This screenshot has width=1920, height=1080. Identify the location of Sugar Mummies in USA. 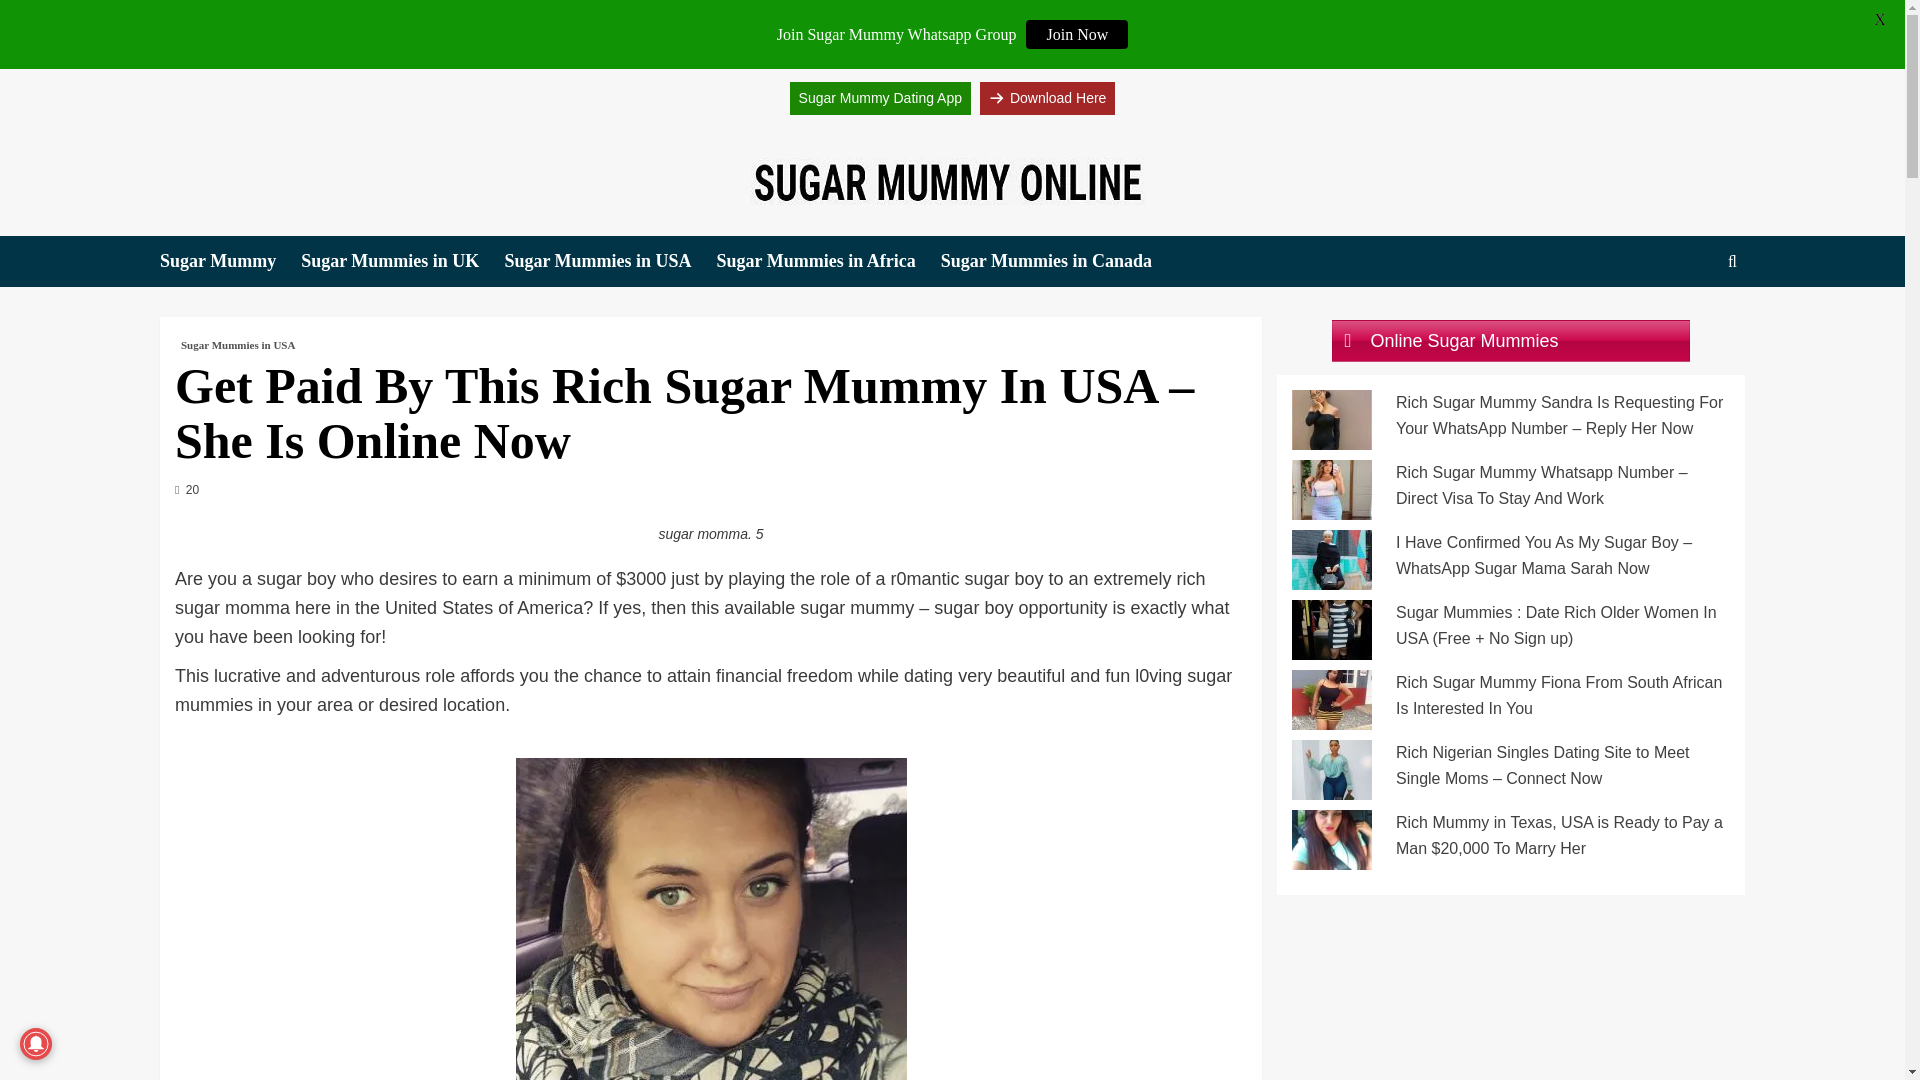
(238, 345).